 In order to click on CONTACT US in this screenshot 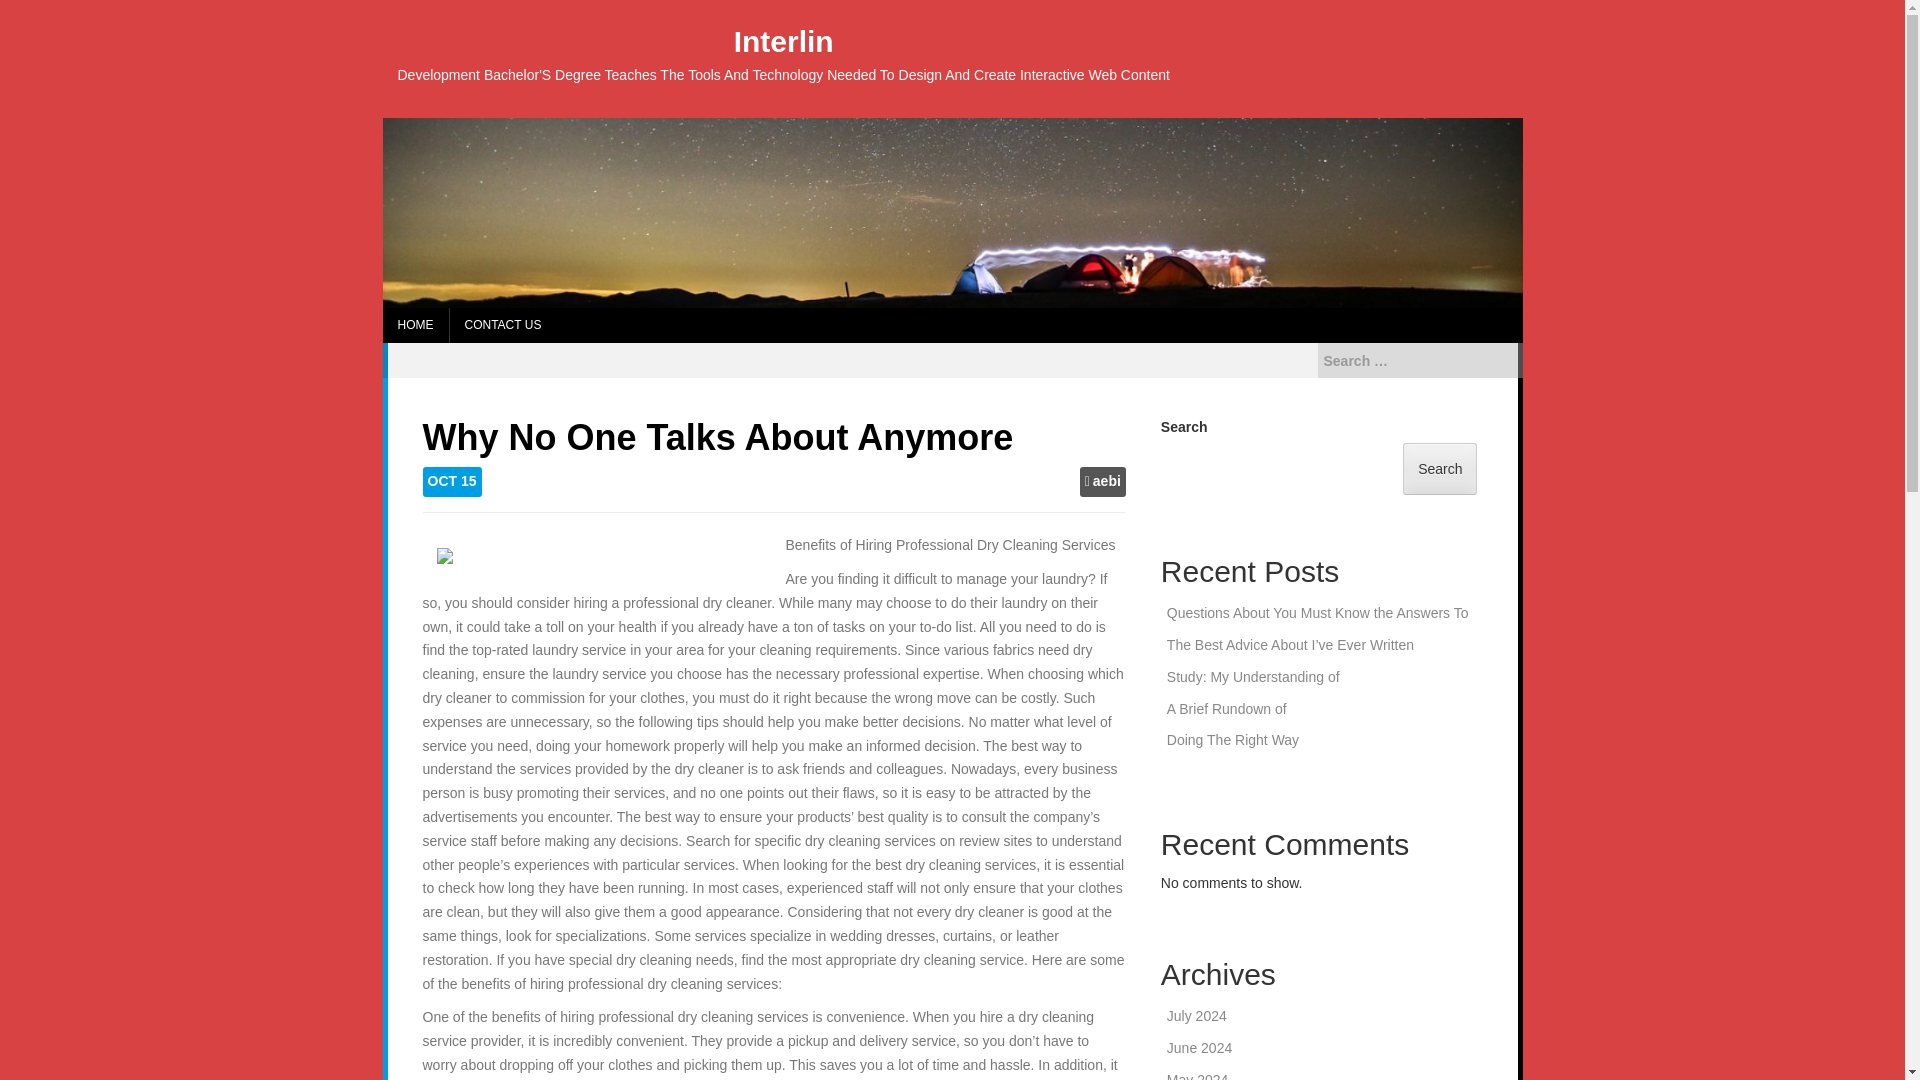, I will do `click(502, 325)`.